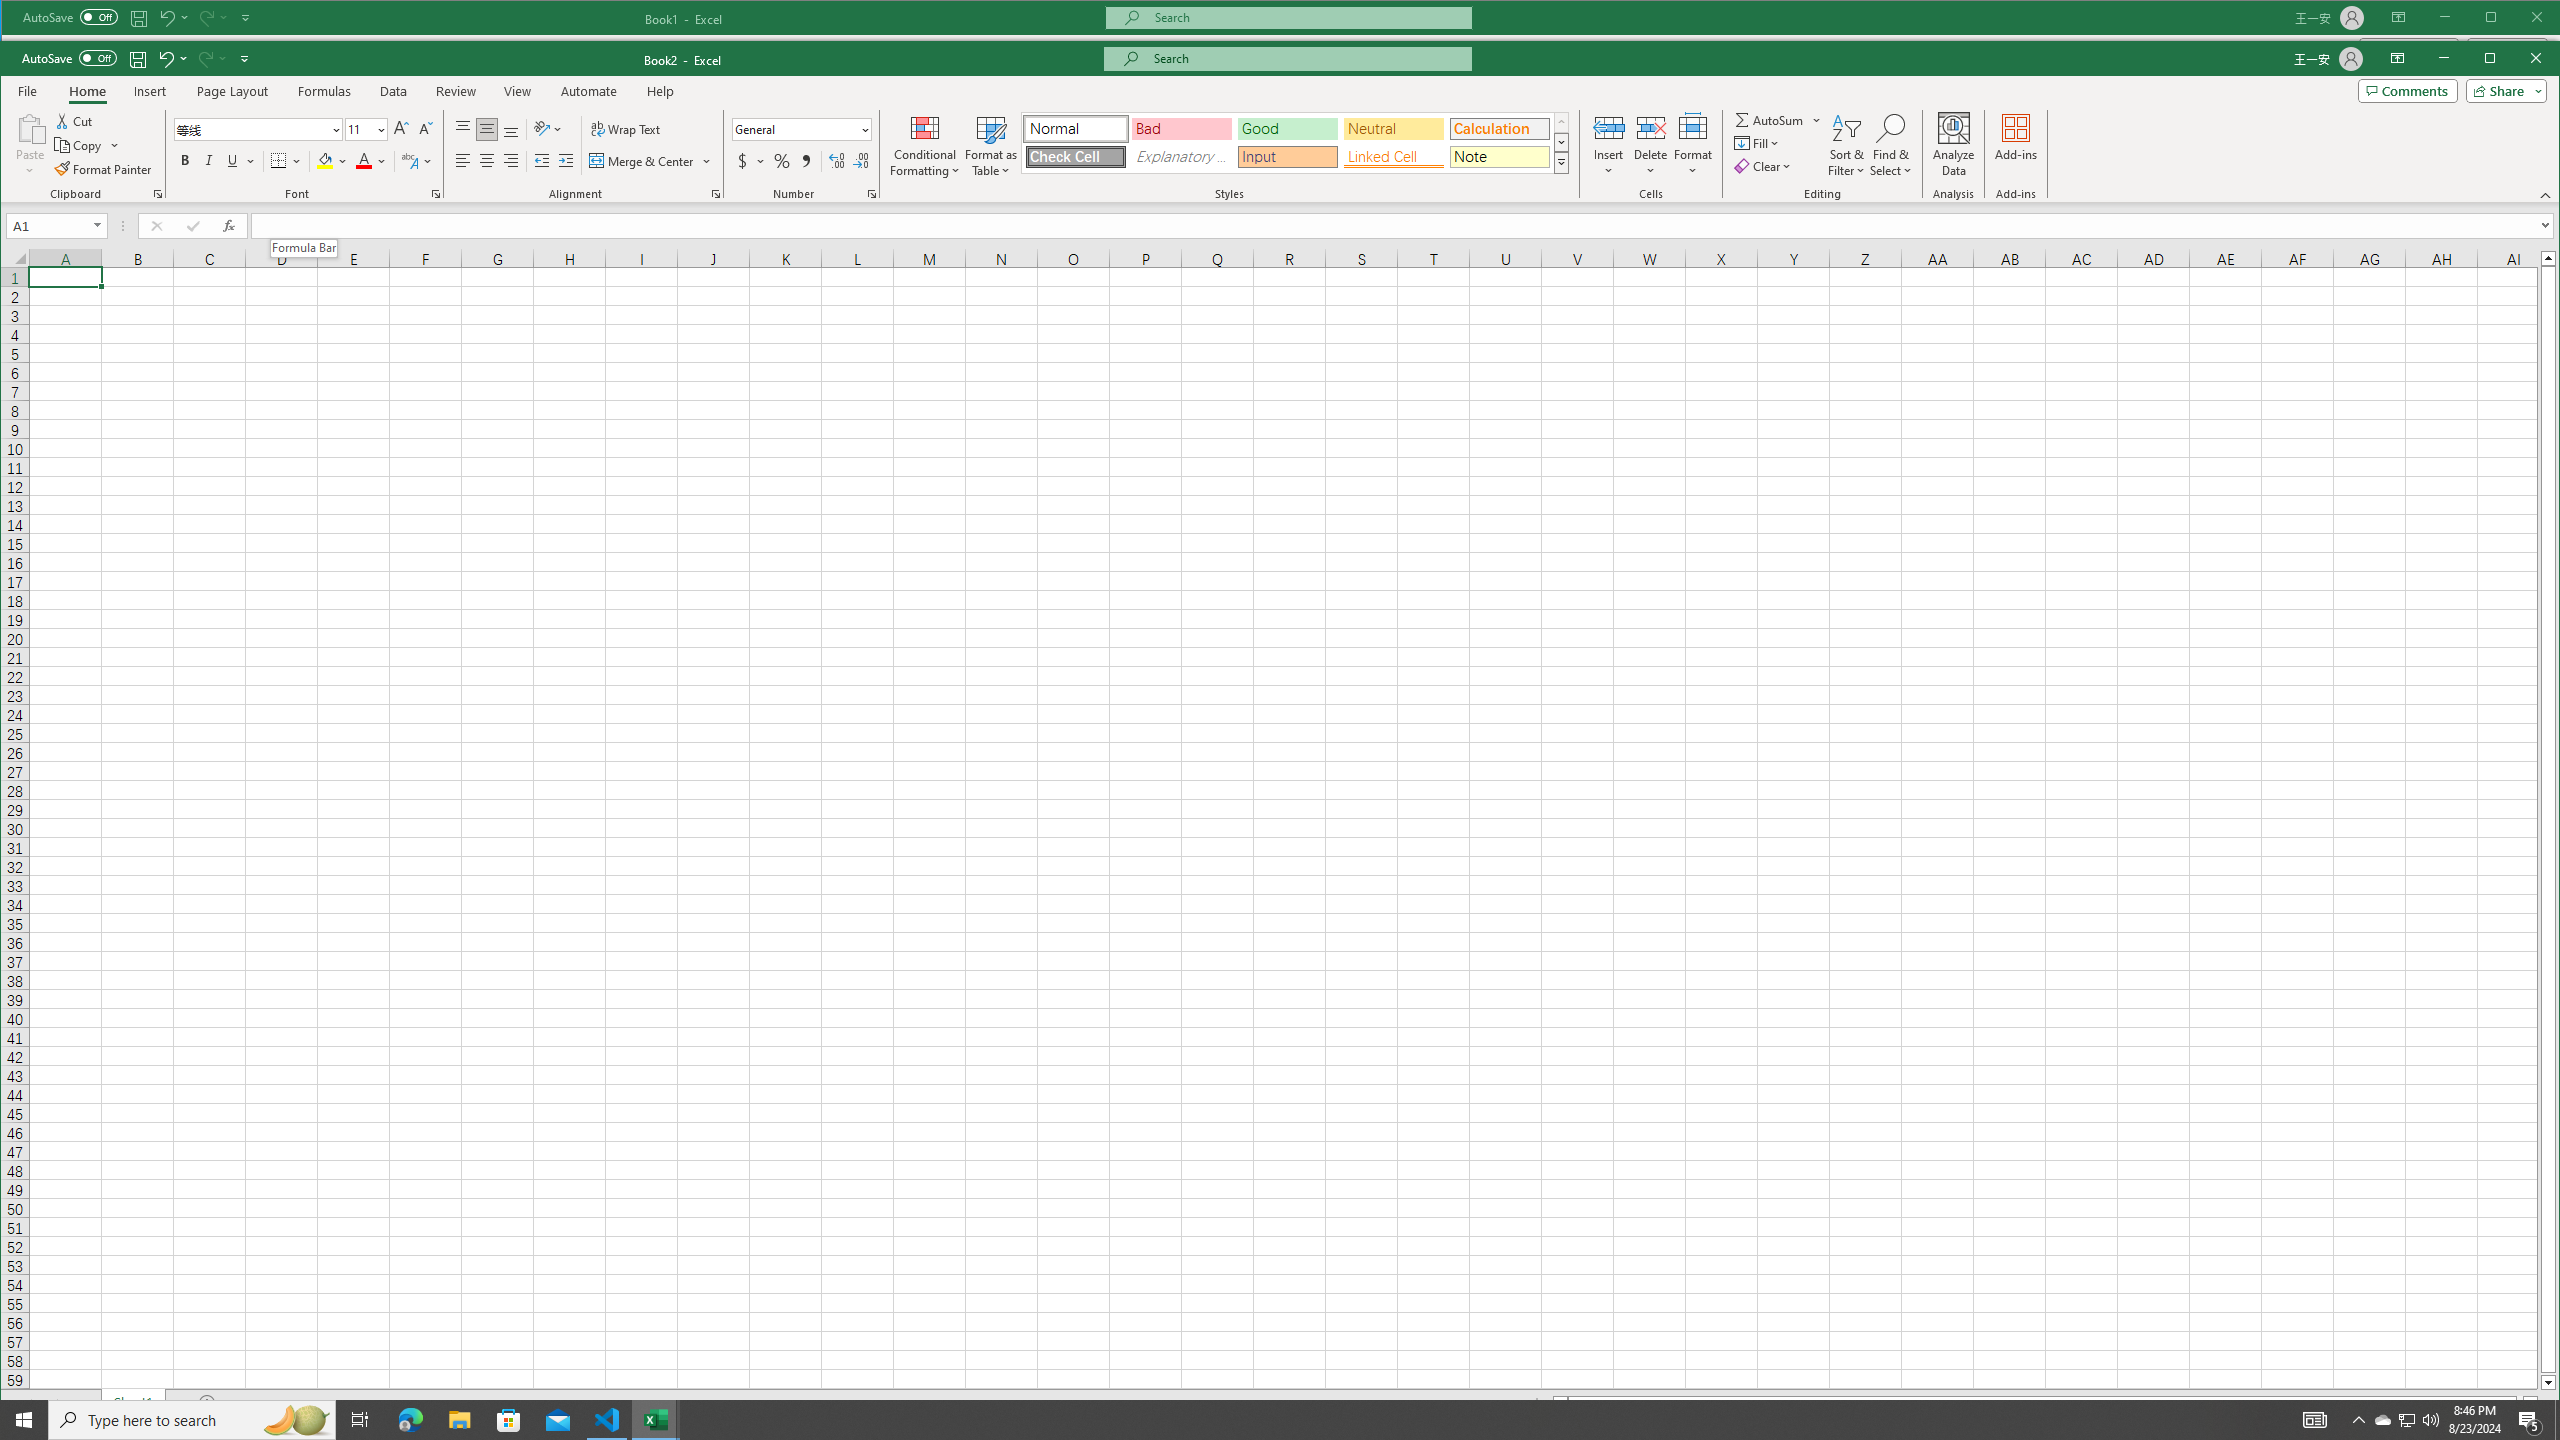 Image resolution: width=2560 pixels, height=1440 pixels. I want to click on Help, so click(661, 91).